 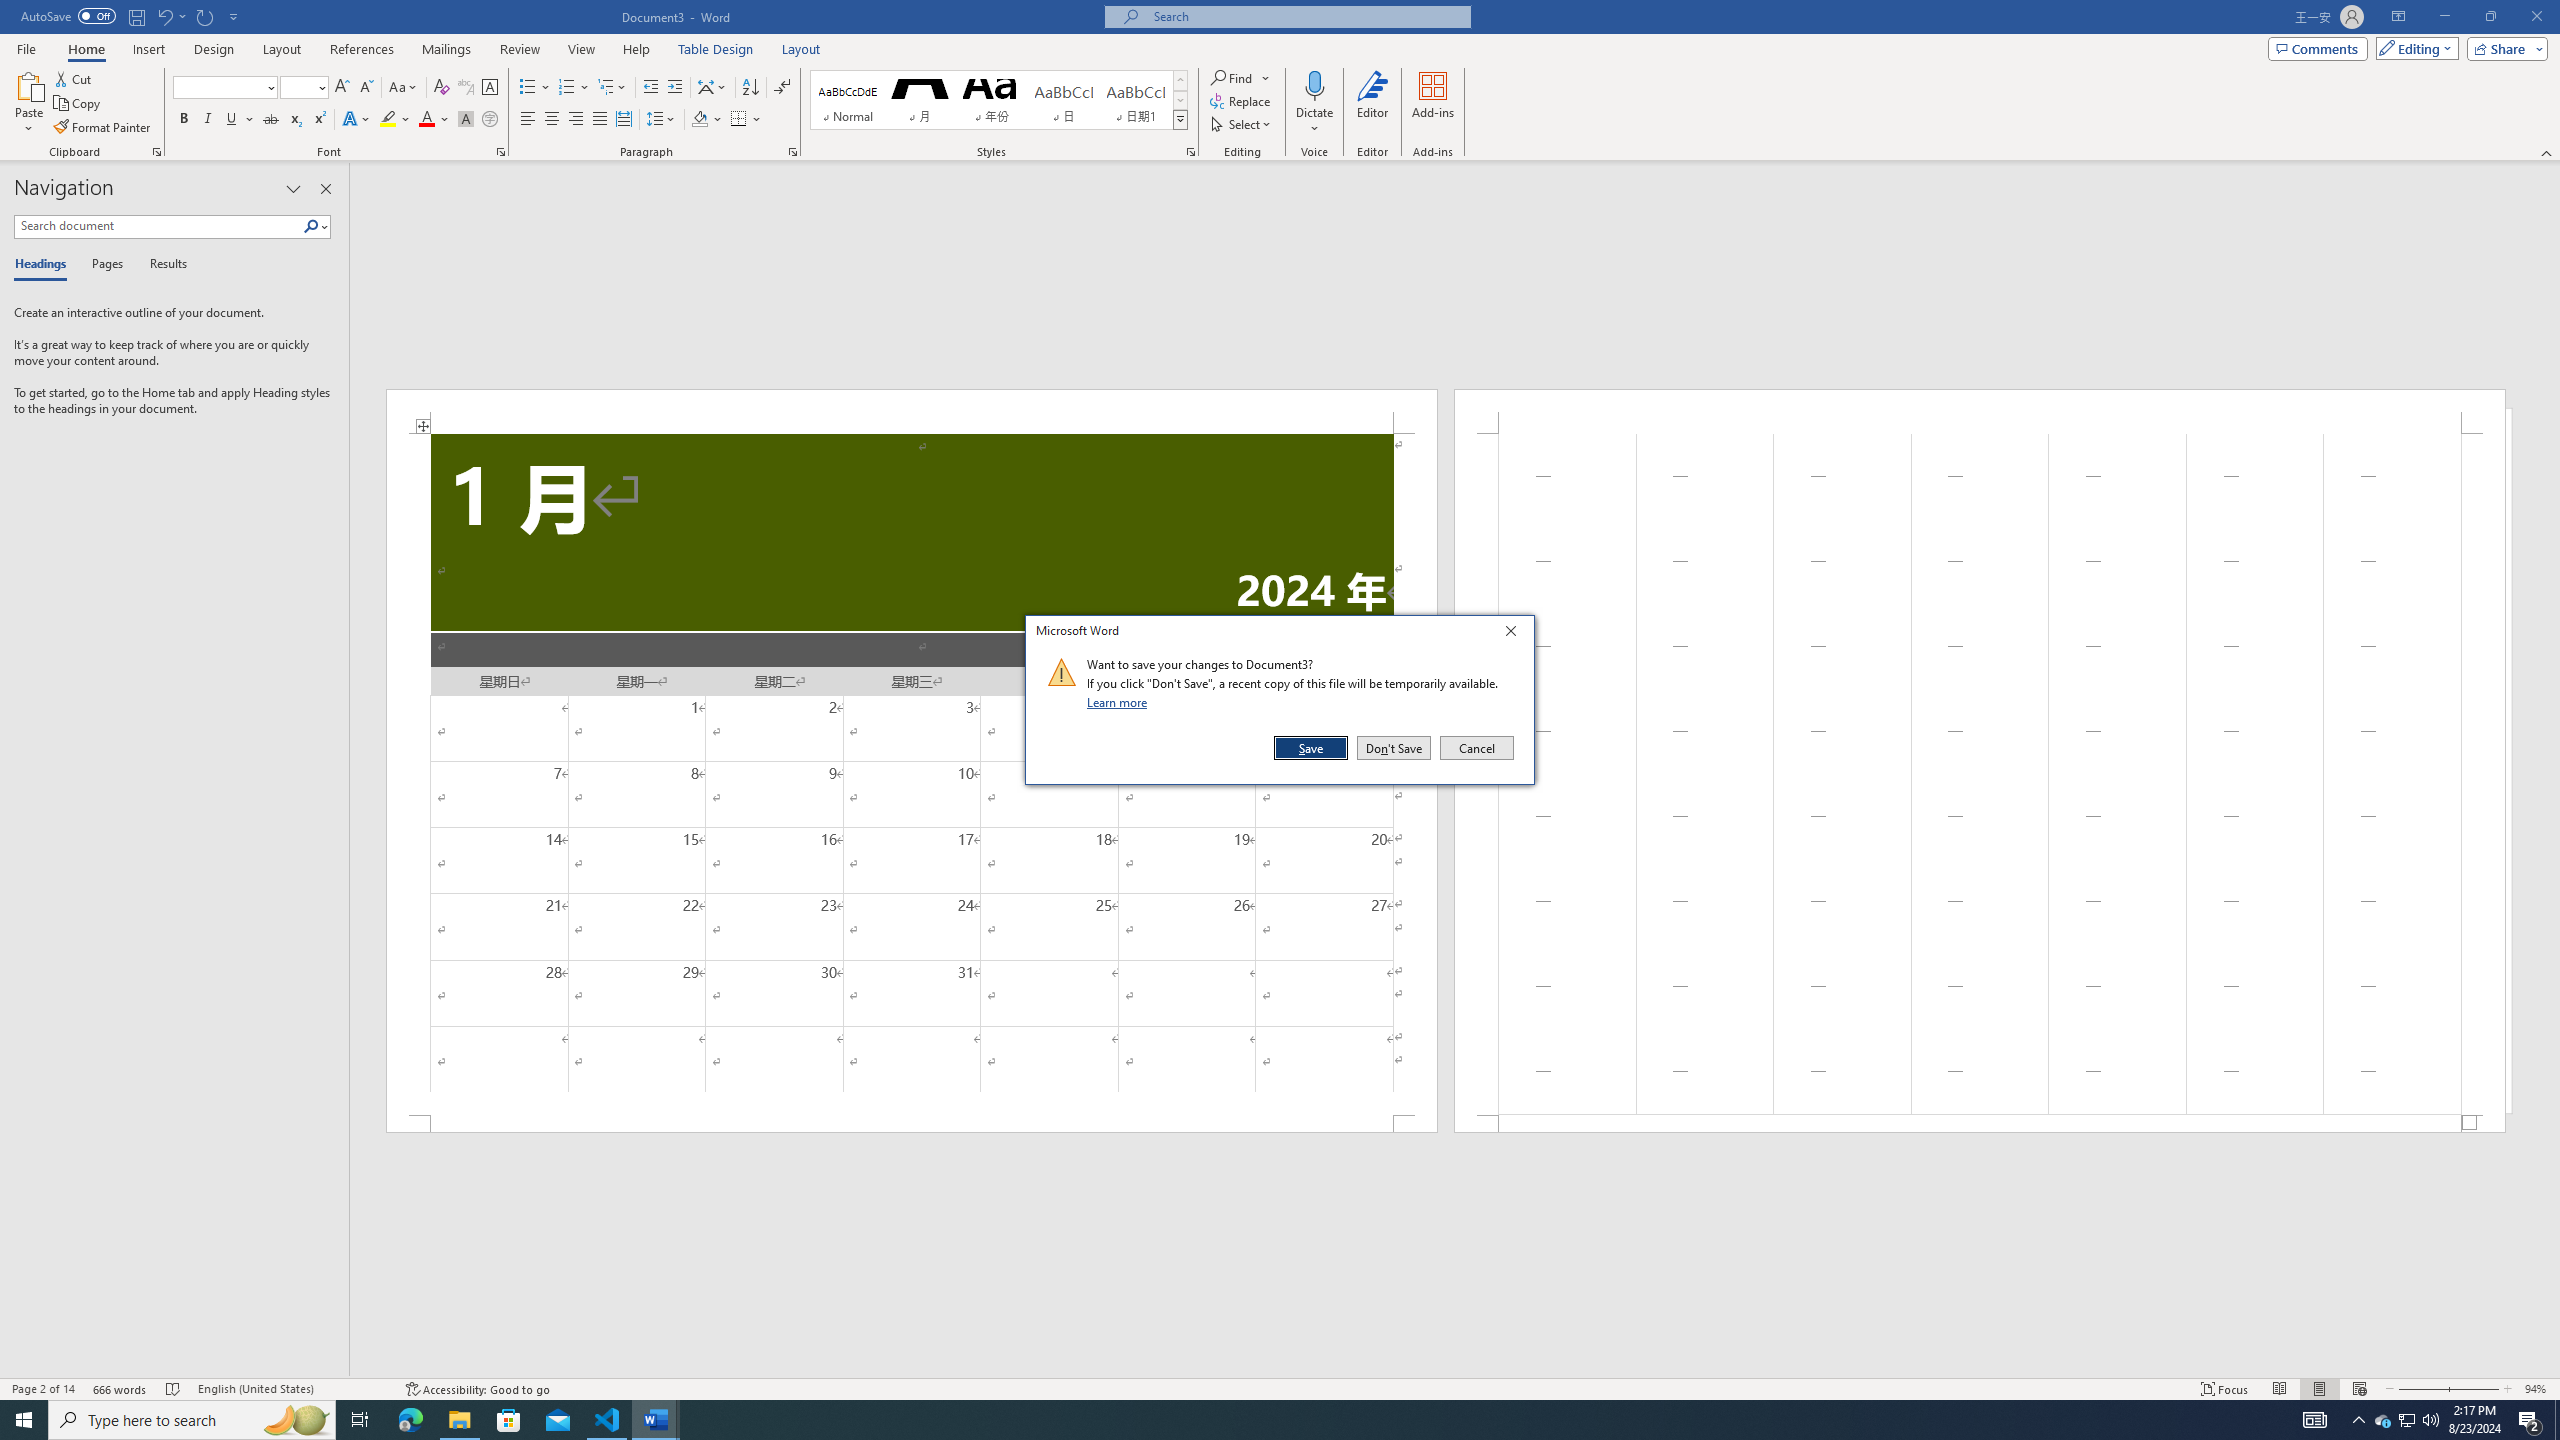 What do you see at coordinates (2504, 48) in the screenshot?
I see `Share` at bounding box center [2504, 48].